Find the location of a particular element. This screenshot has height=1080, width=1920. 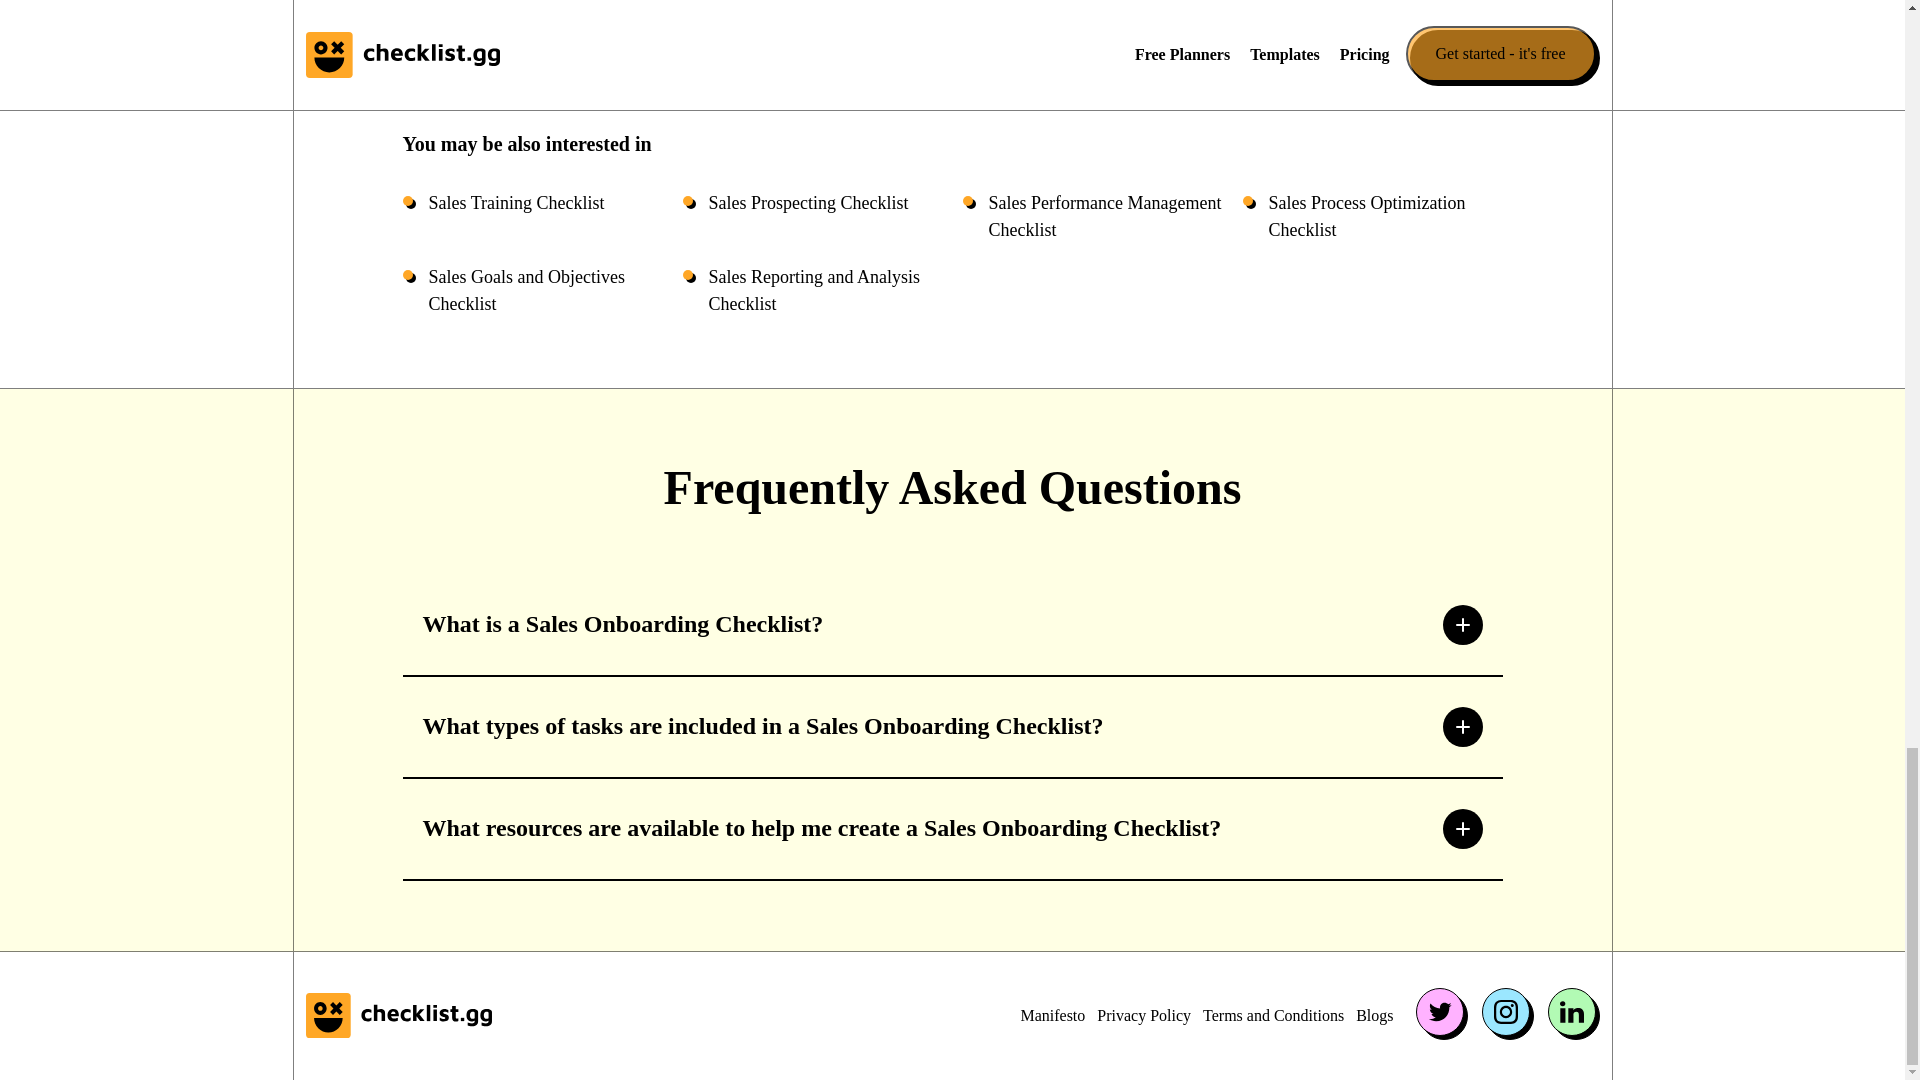

Privacy Policy is located at coordinates (1143, 1016).